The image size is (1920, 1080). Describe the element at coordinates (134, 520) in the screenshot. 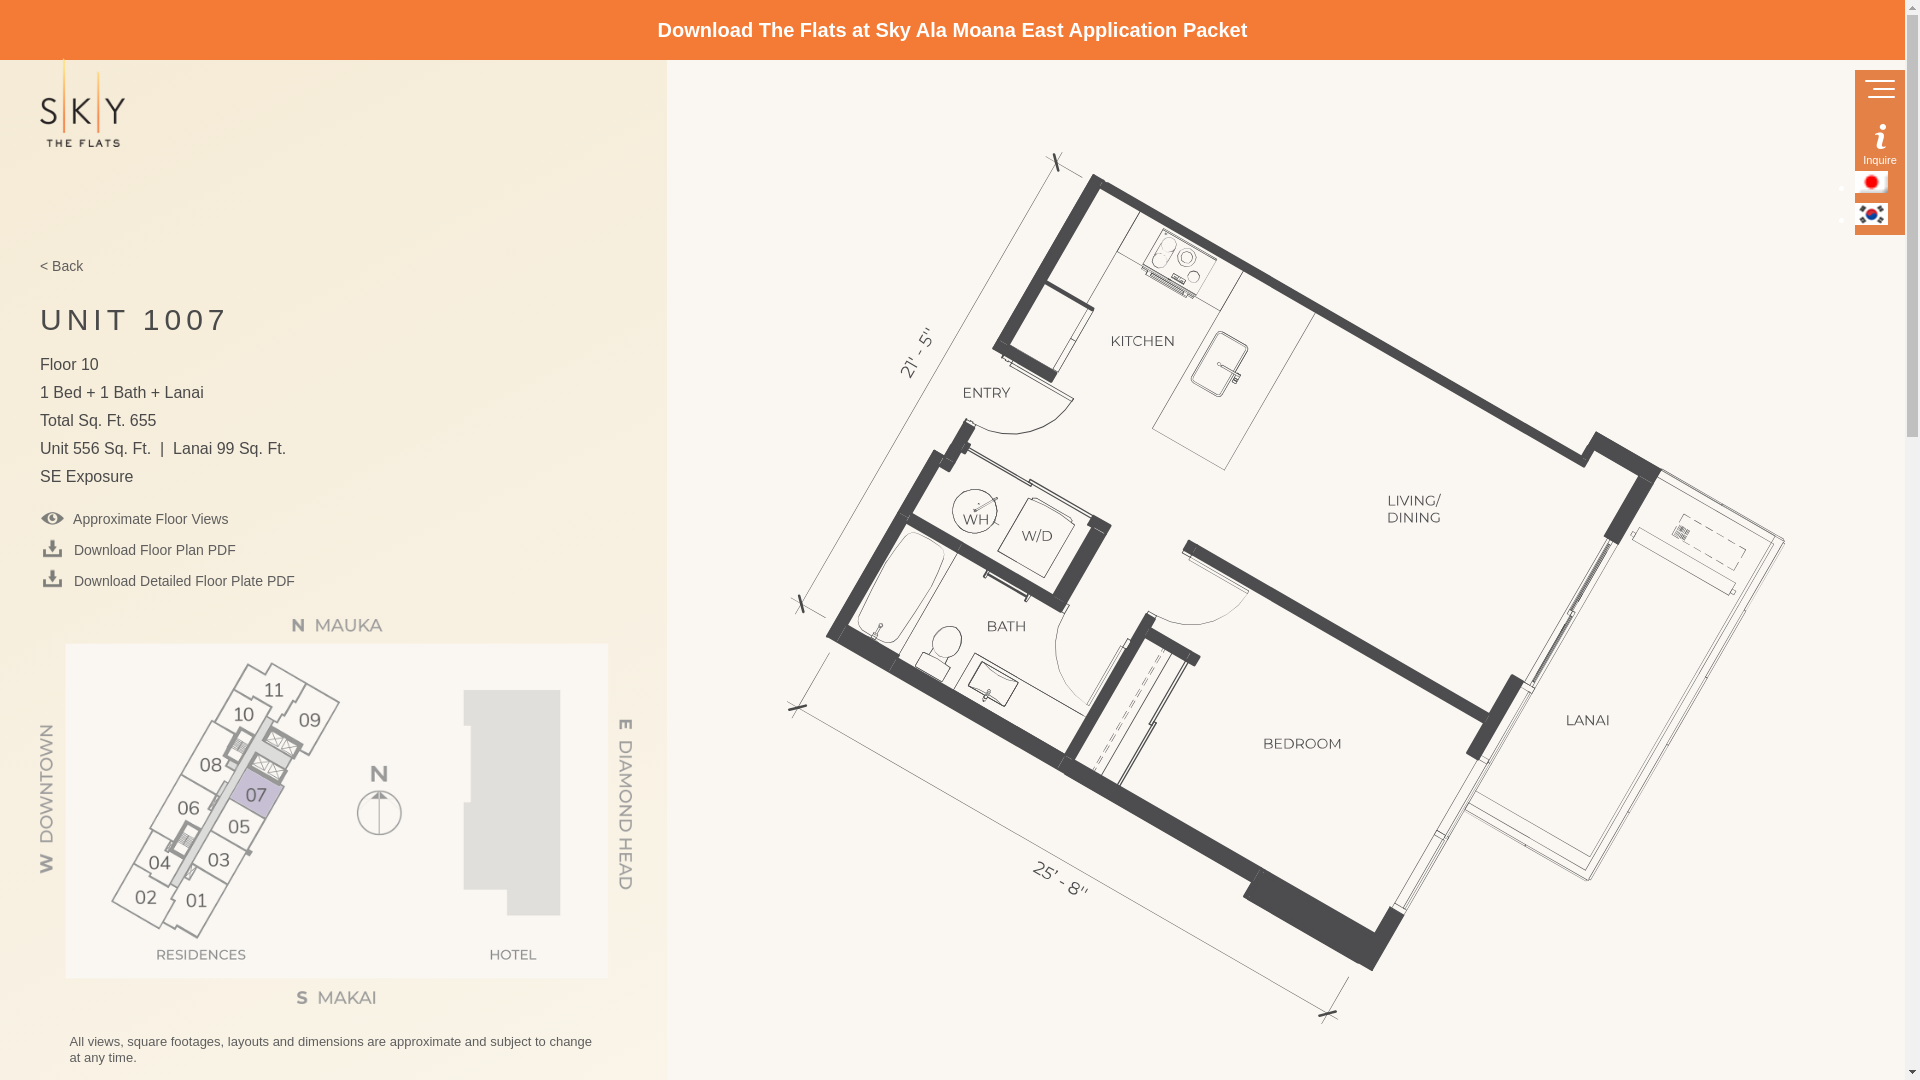

I see `Approximate Floor Views` at that location.